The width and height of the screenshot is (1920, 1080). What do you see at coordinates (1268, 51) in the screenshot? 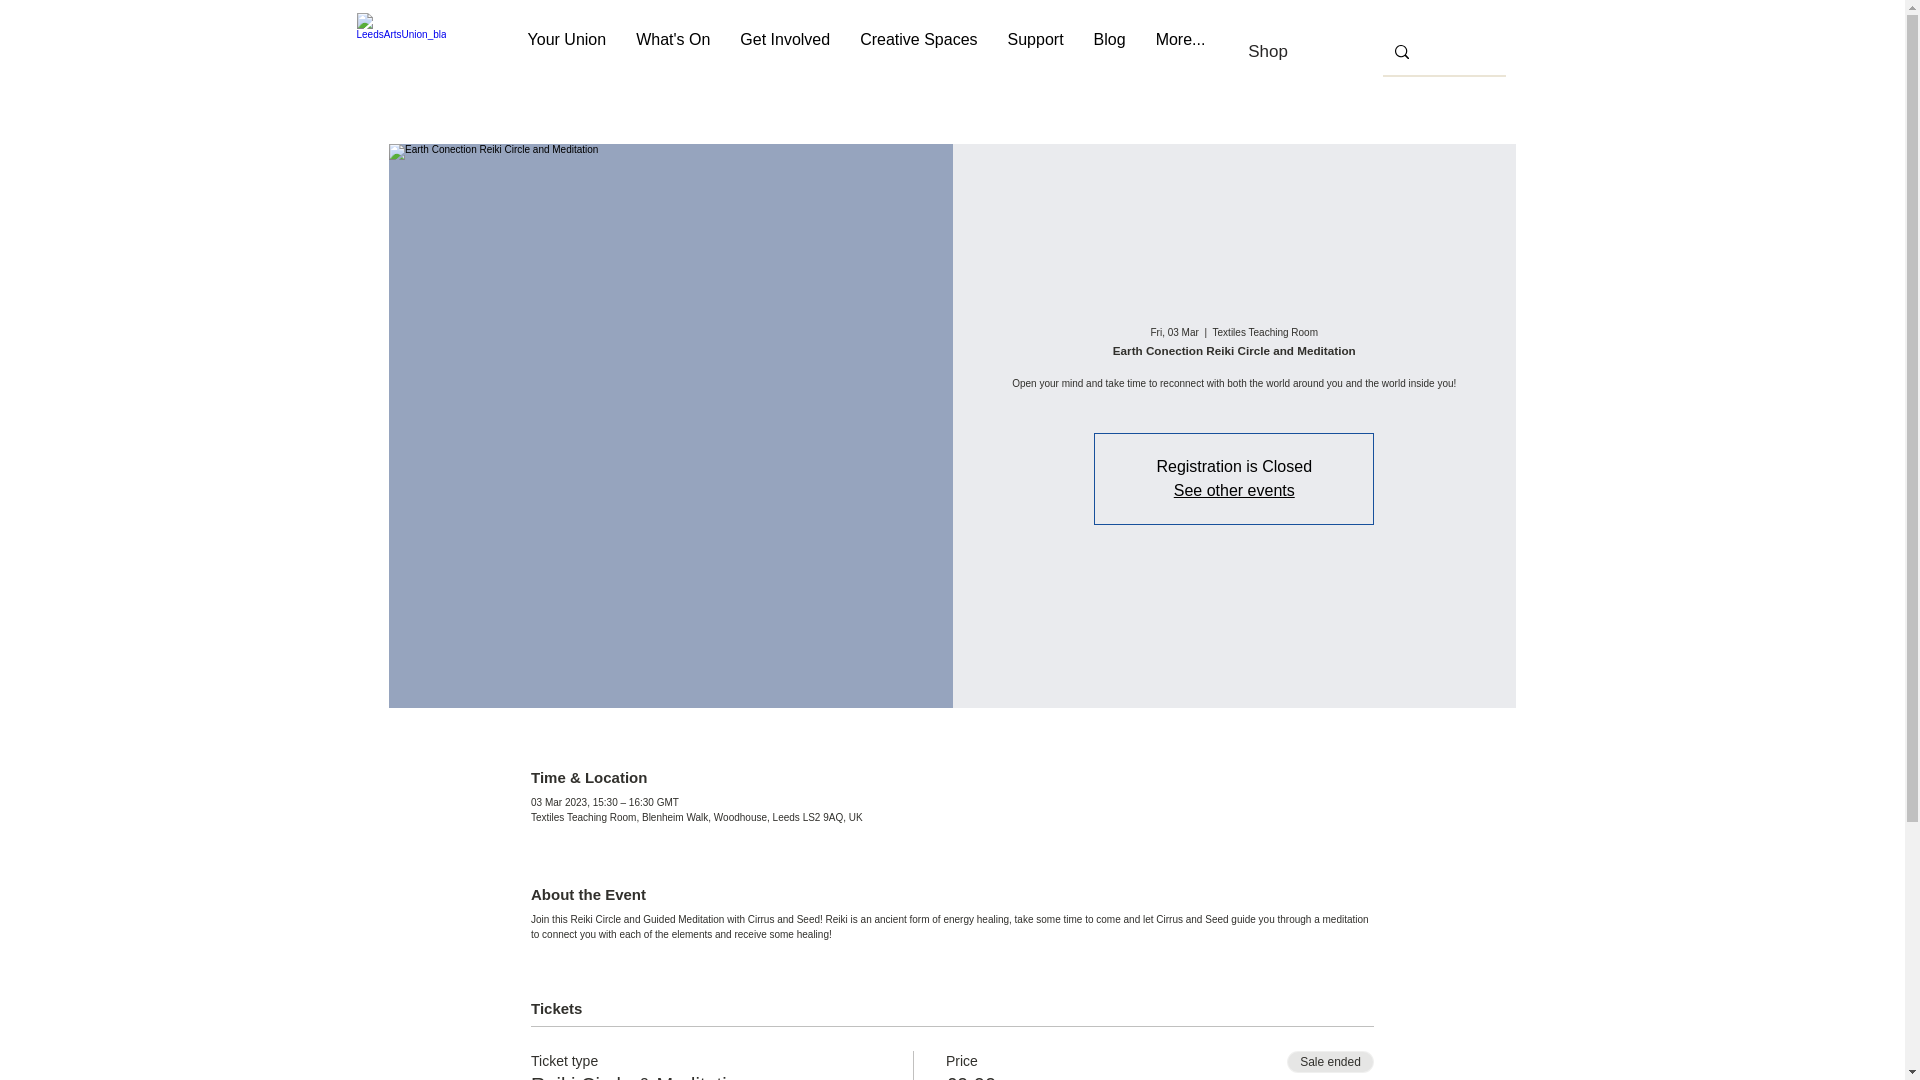
I see `Shop` at bounding box center [1268, 51].